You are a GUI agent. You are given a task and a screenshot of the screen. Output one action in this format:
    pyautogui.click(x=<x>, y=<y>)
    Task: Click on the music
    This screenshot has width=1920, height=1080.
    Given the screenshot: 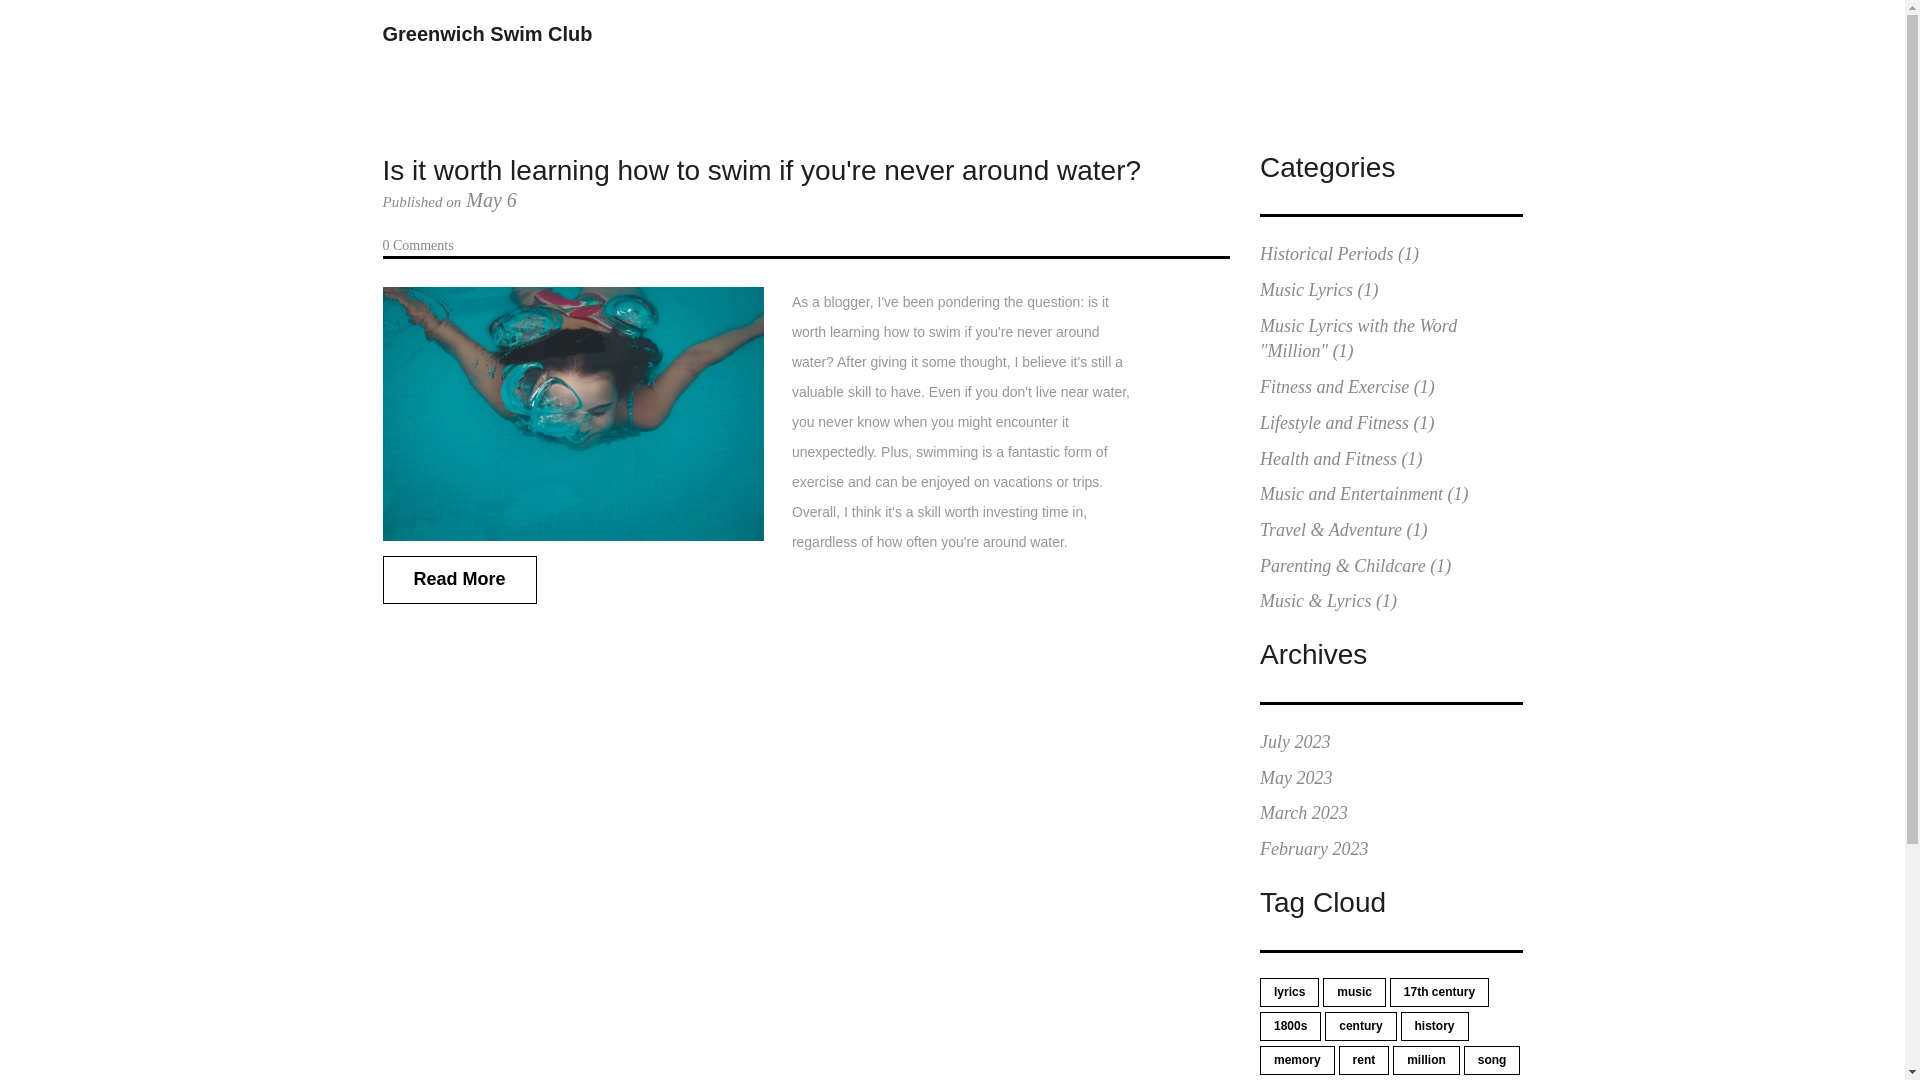 What is the action you would take?
    pyautogui.click(x=1354, y=992)
    